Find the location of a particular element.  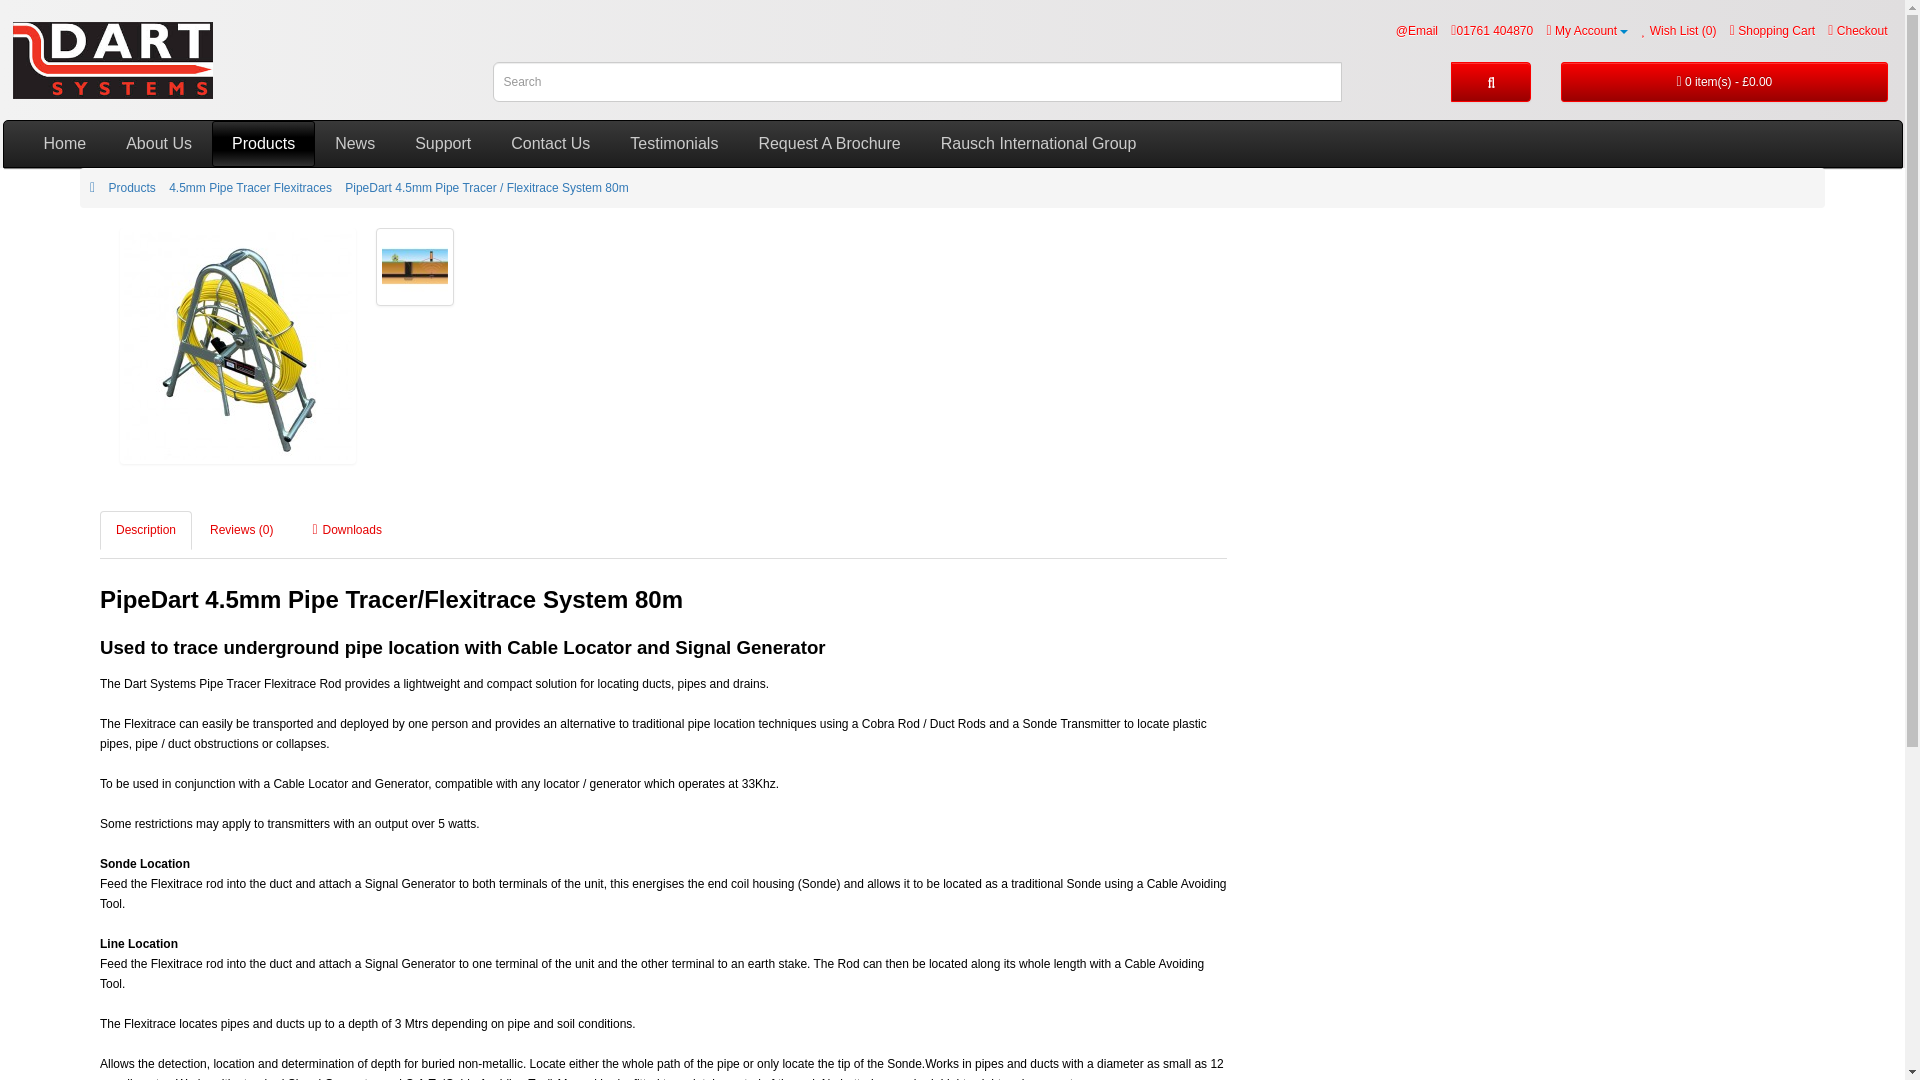

Checkout is located at coordinates (1857, 30).